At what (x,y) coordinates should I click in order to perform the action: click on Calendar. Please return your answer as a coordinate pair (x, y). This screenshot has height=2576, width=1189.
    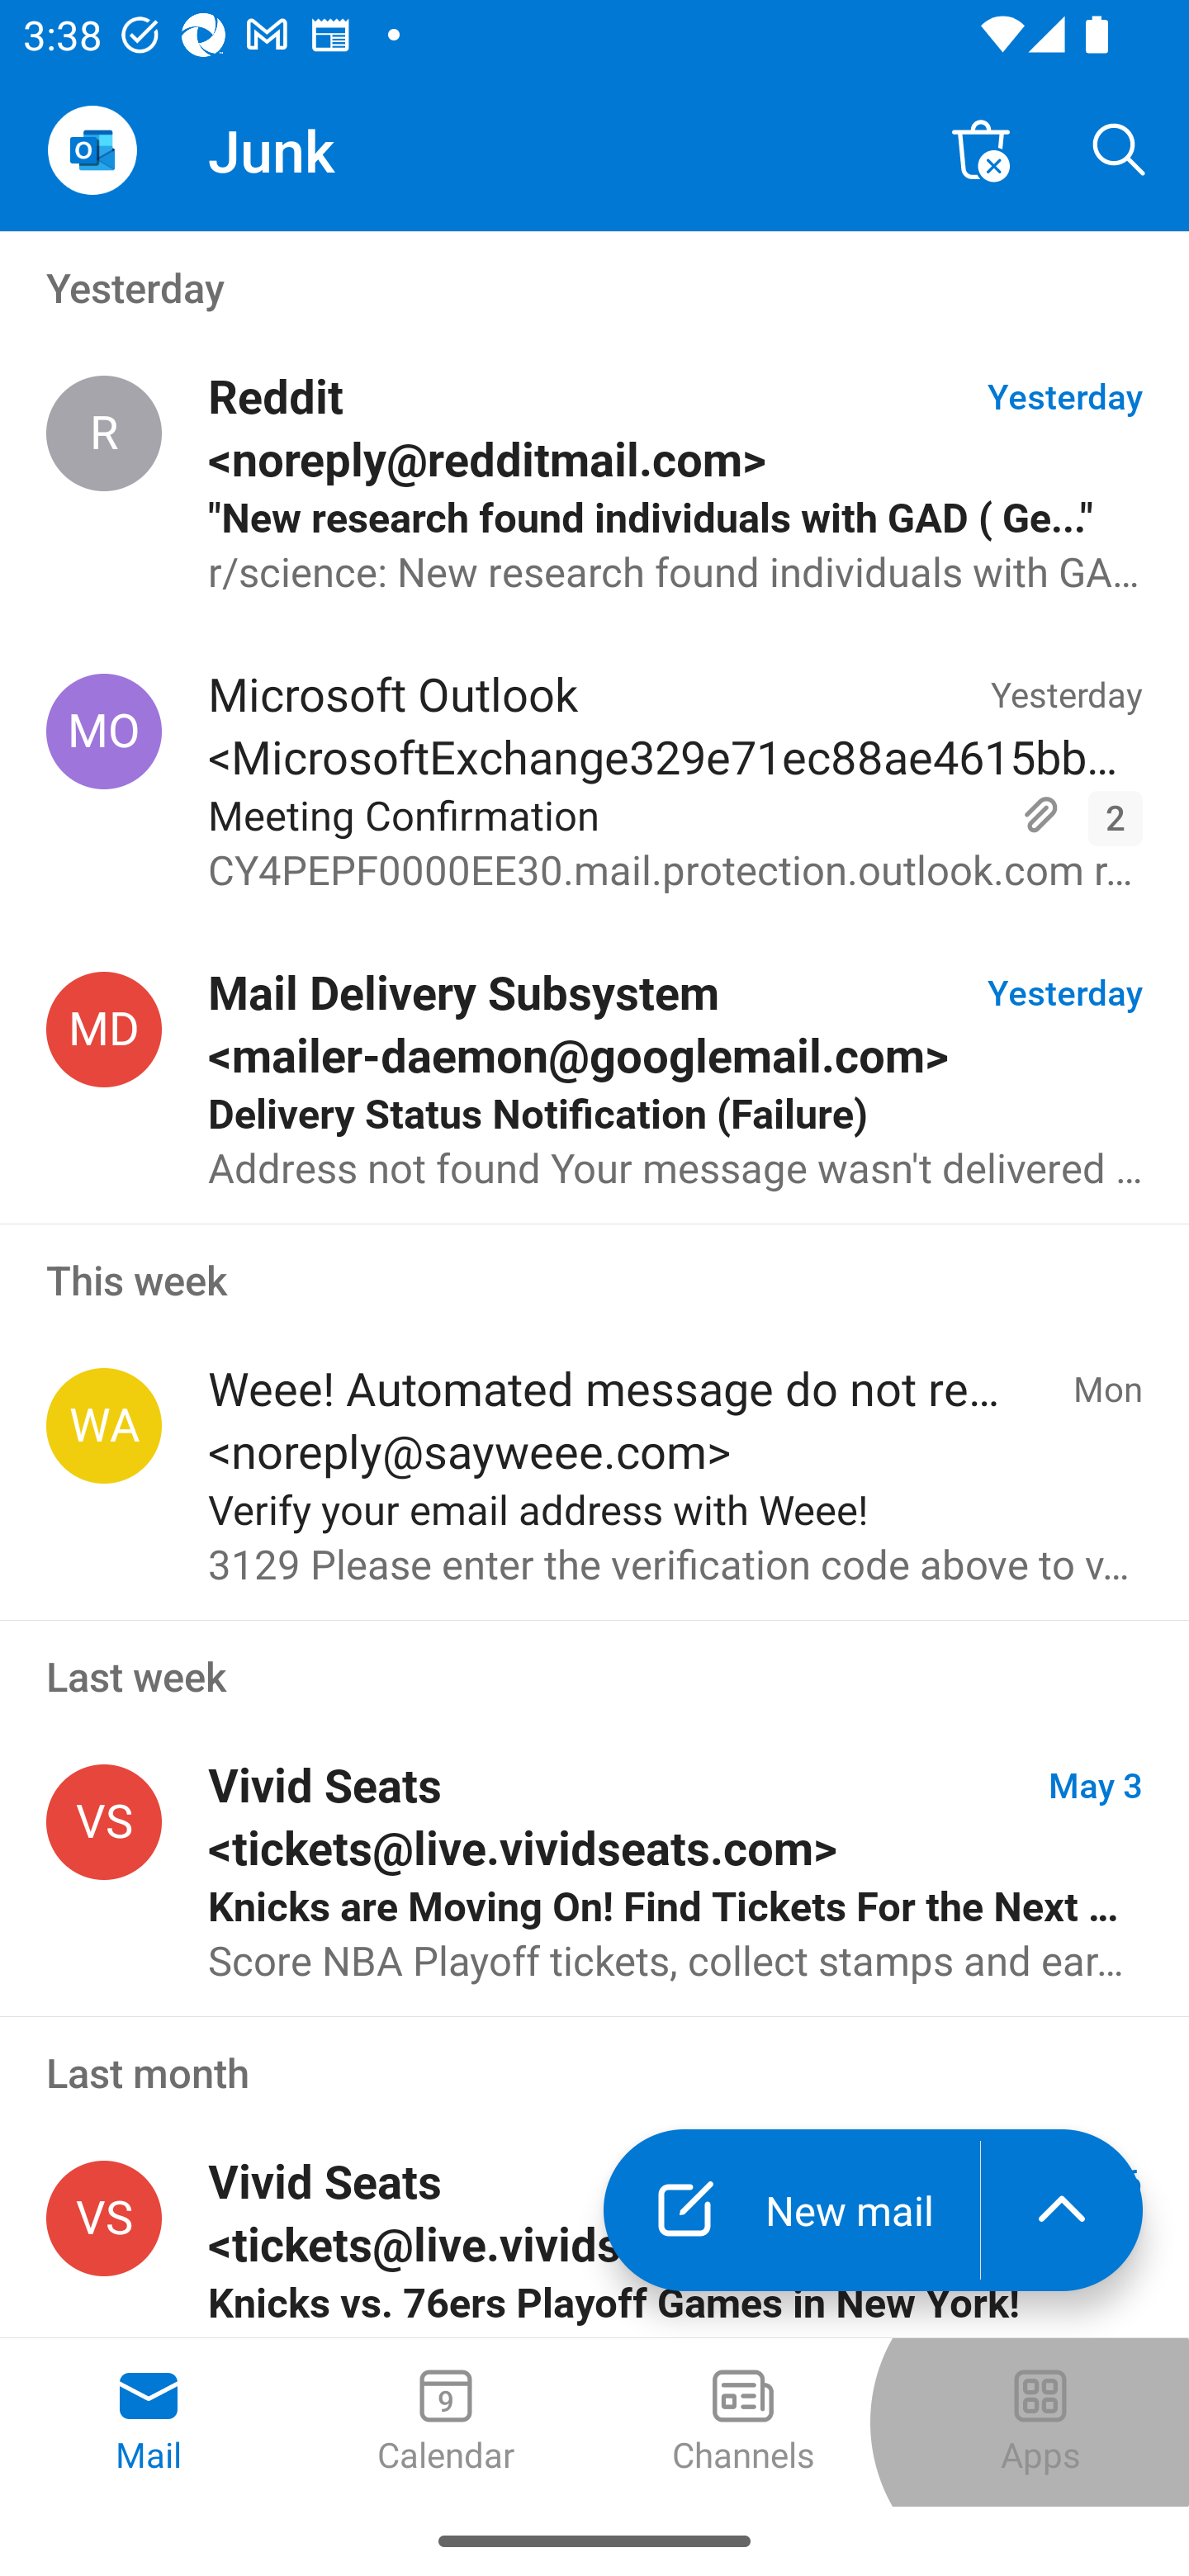
    Looking at the image, I should click on (446, 2422).